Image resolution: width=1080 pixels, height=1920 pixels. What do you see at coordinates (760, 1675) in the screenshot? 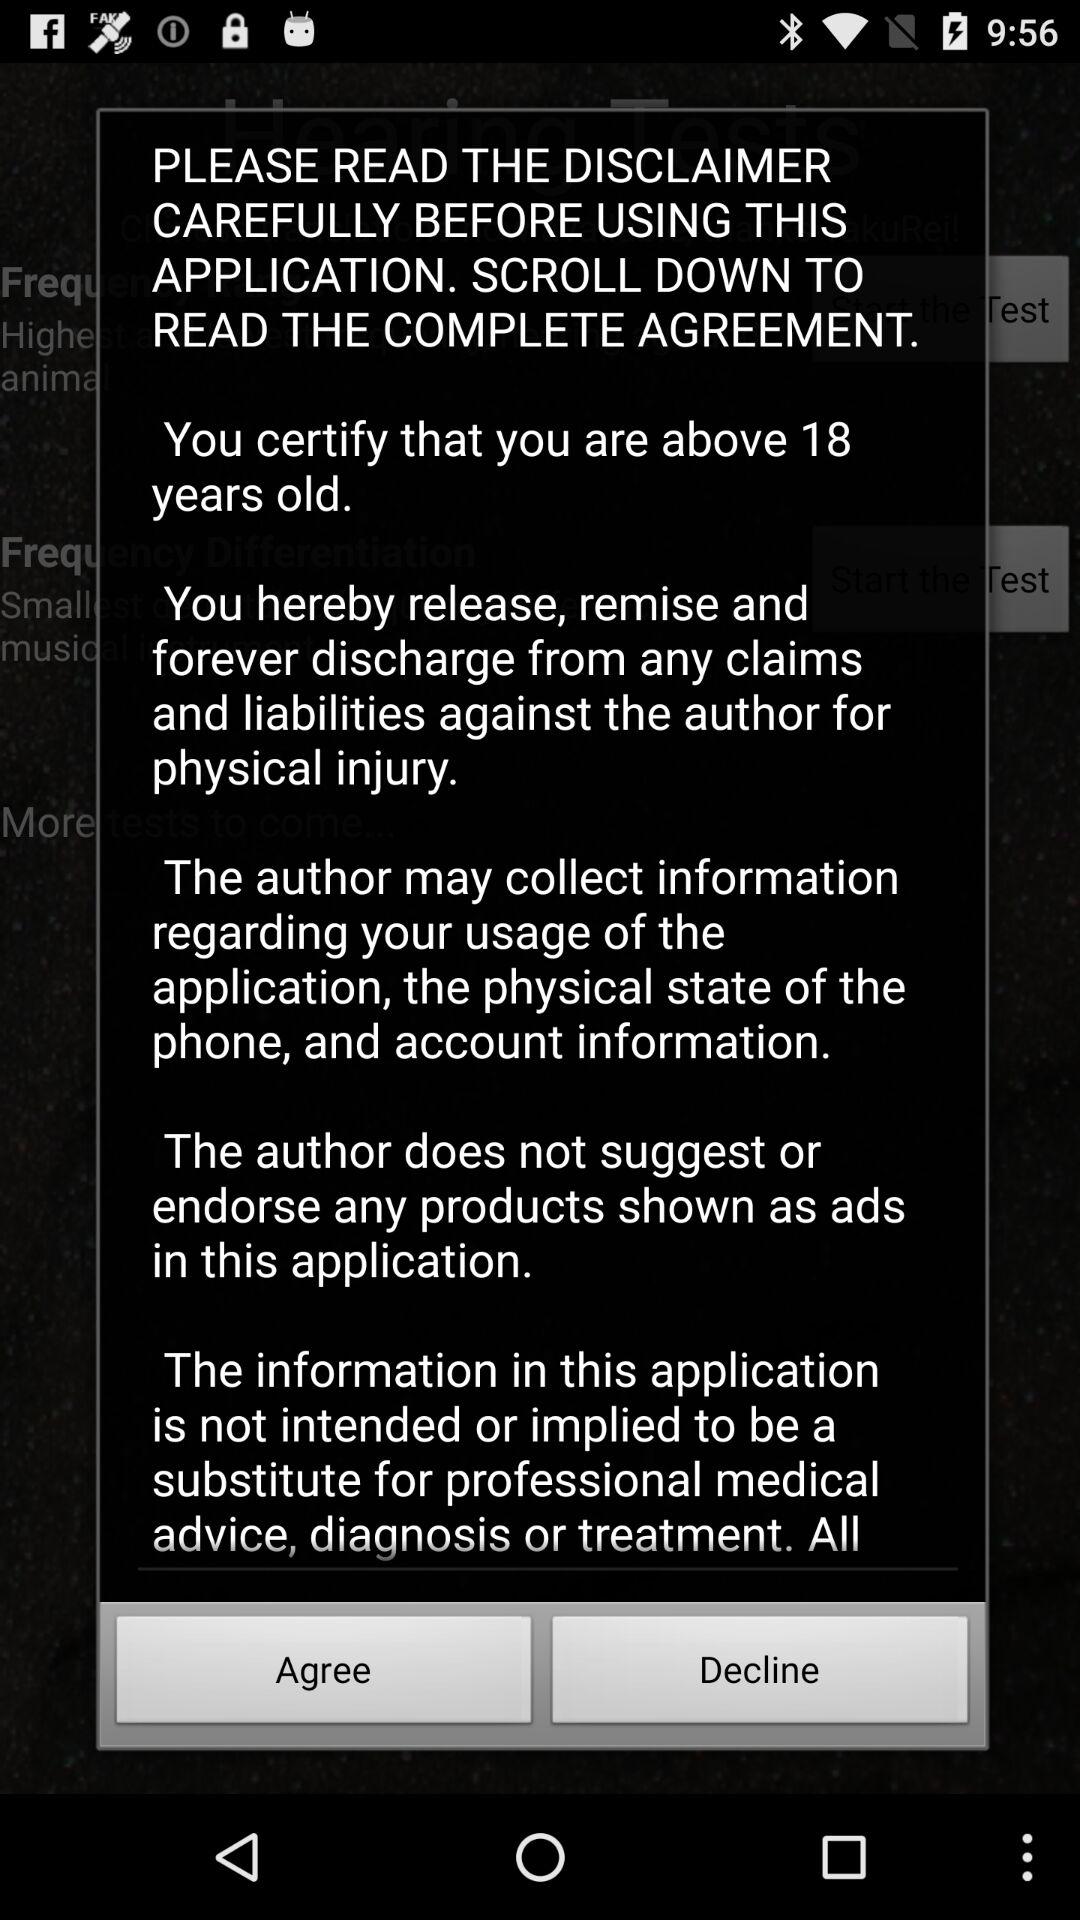
I see `swipe to the decline` at bounding box center [760, 1675].